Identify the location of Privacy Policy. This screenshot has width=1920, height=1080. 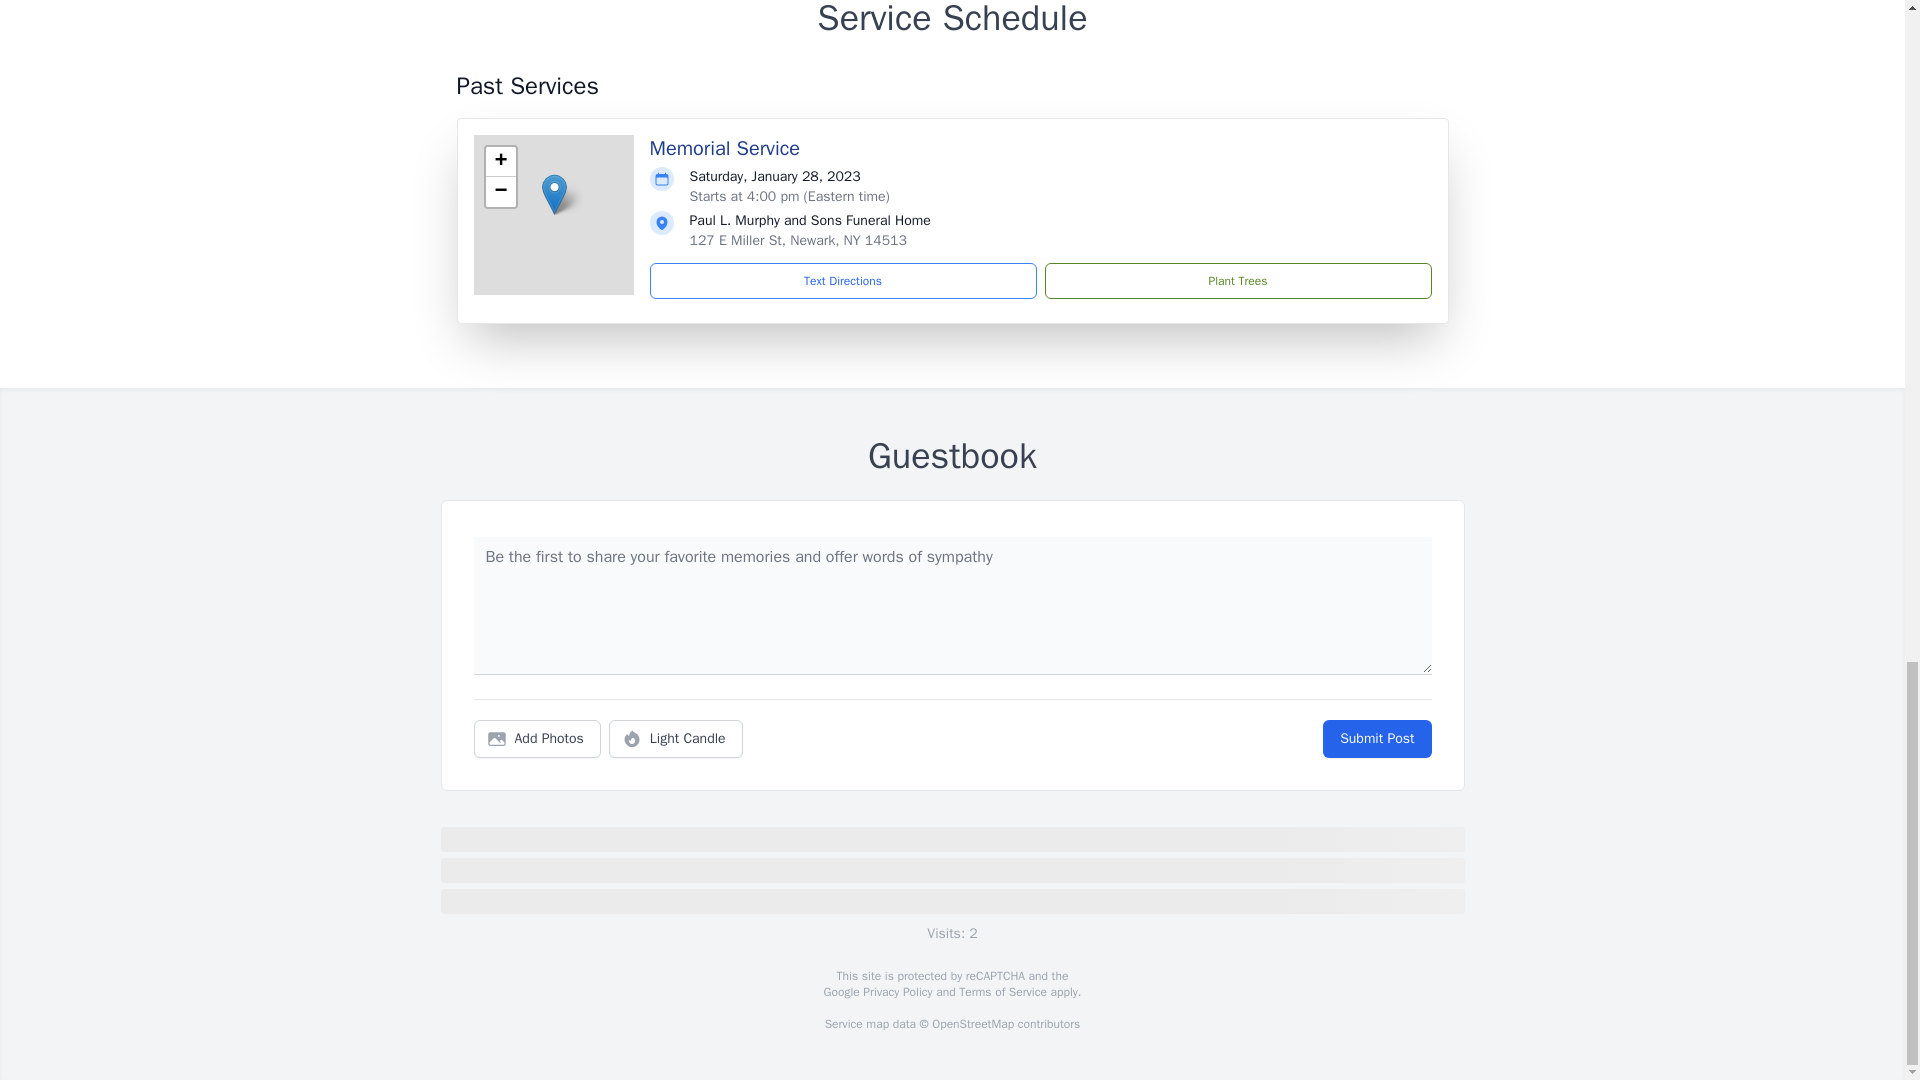
(896, 992).